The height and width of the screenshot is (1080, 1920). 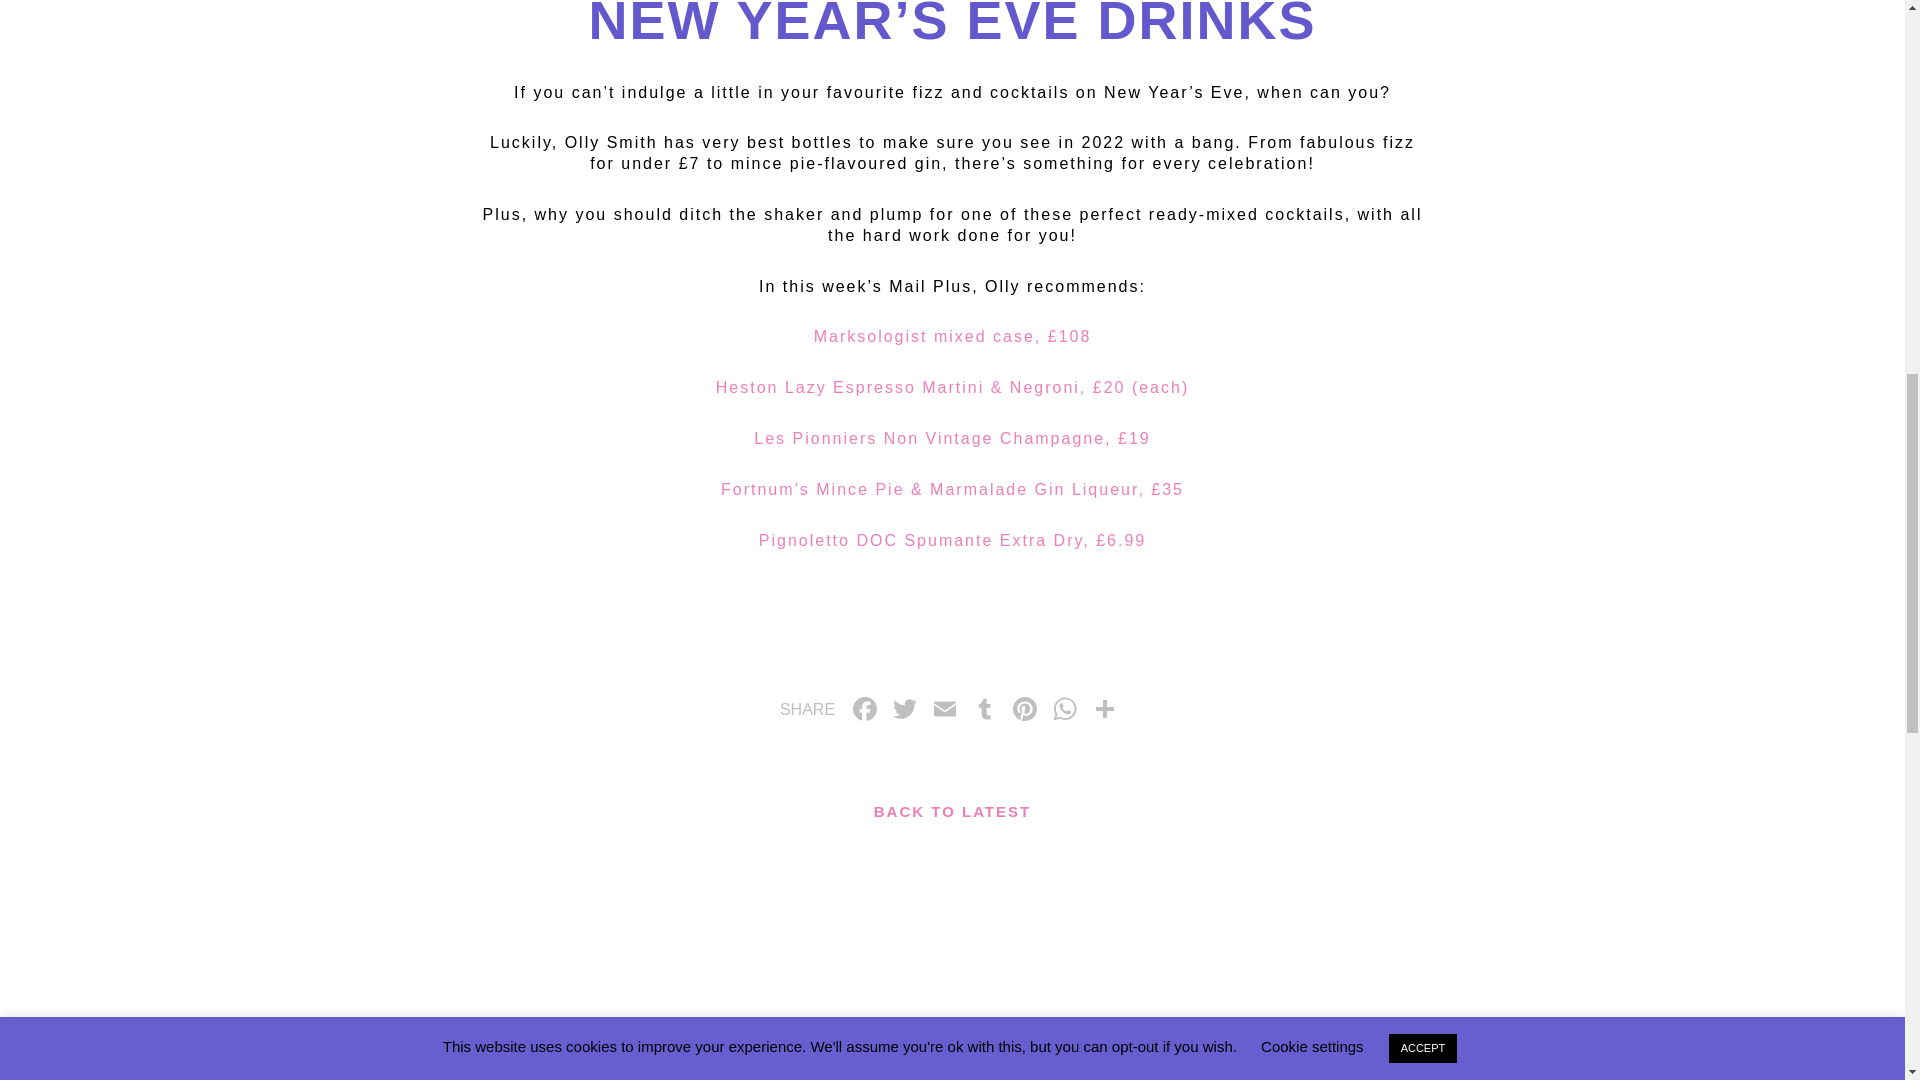 What do you see at coordinates (984, 712) in the screenshot?
I see `Tumblr` at bounding box center [984, 712].